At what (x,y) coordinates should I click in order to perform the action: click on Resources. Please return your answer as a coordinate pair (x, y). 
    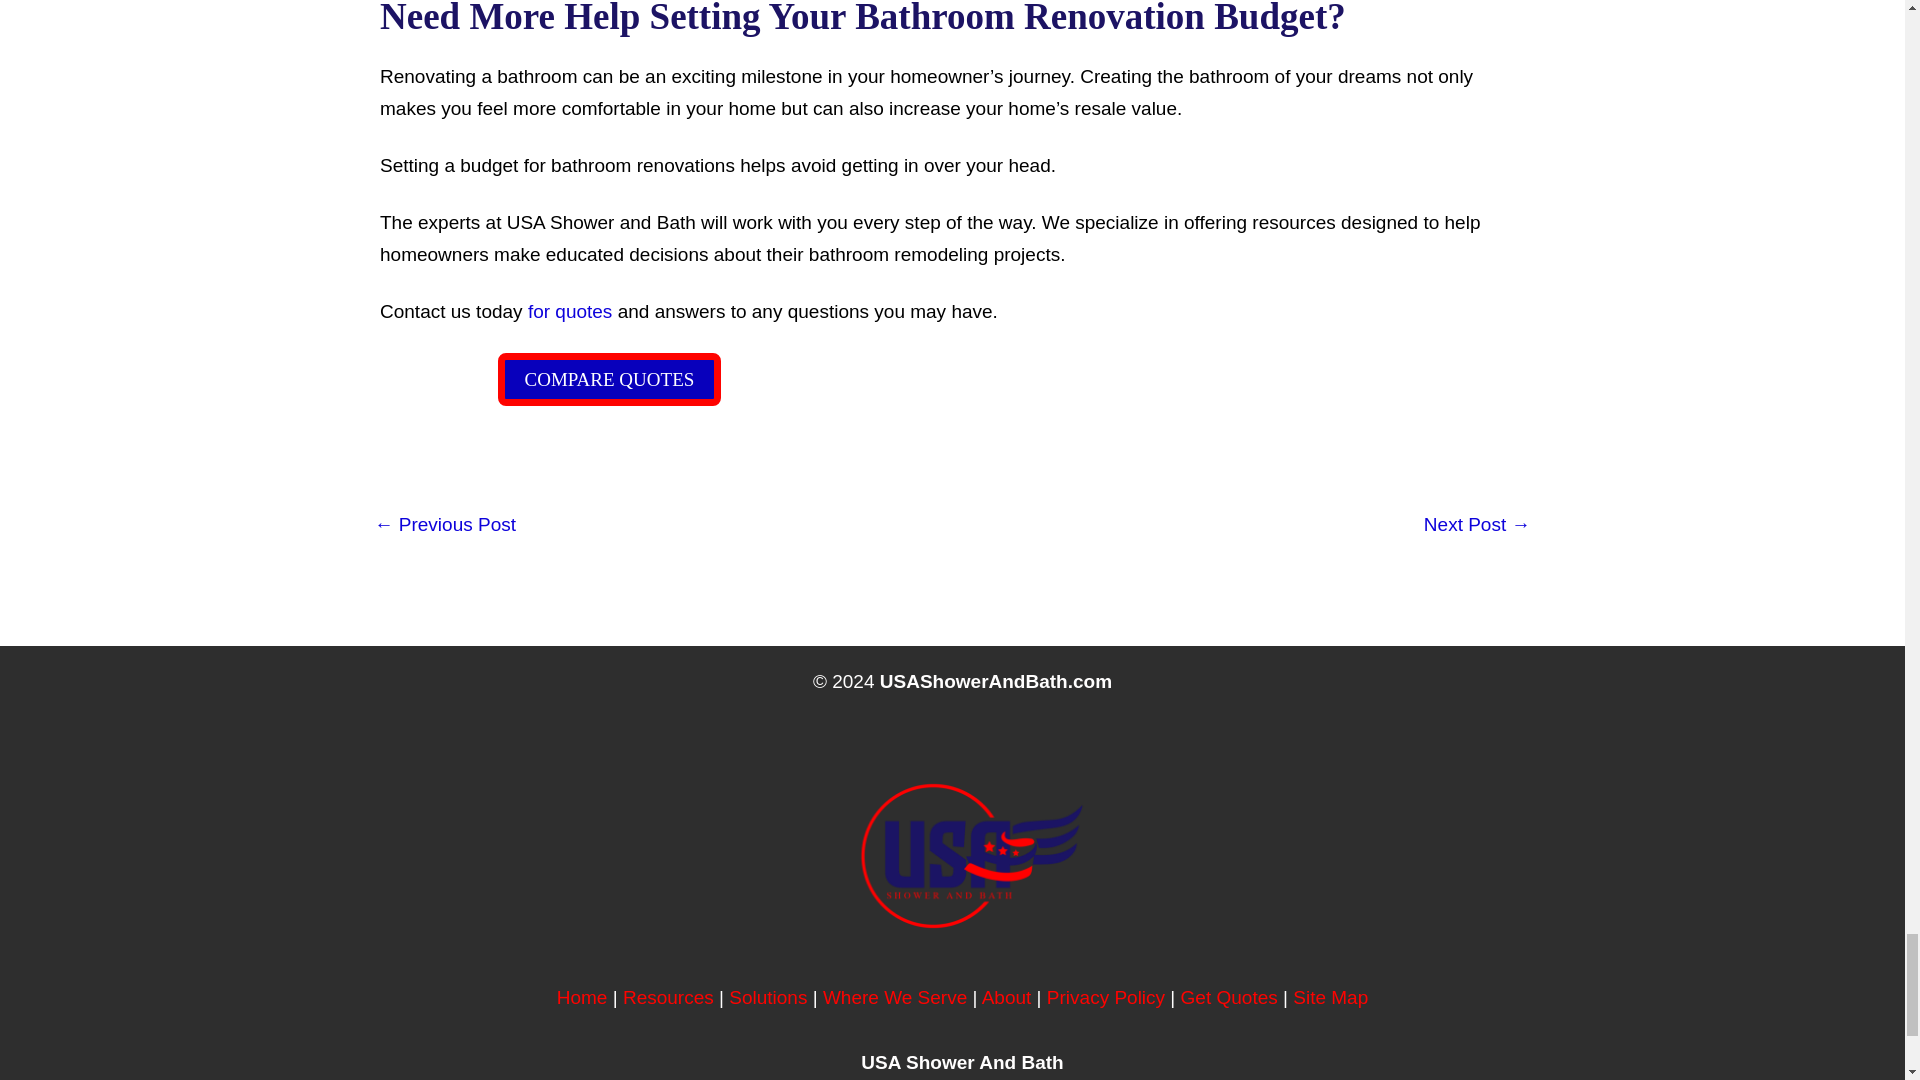
    Looking at the image, I should click on (668, 997).